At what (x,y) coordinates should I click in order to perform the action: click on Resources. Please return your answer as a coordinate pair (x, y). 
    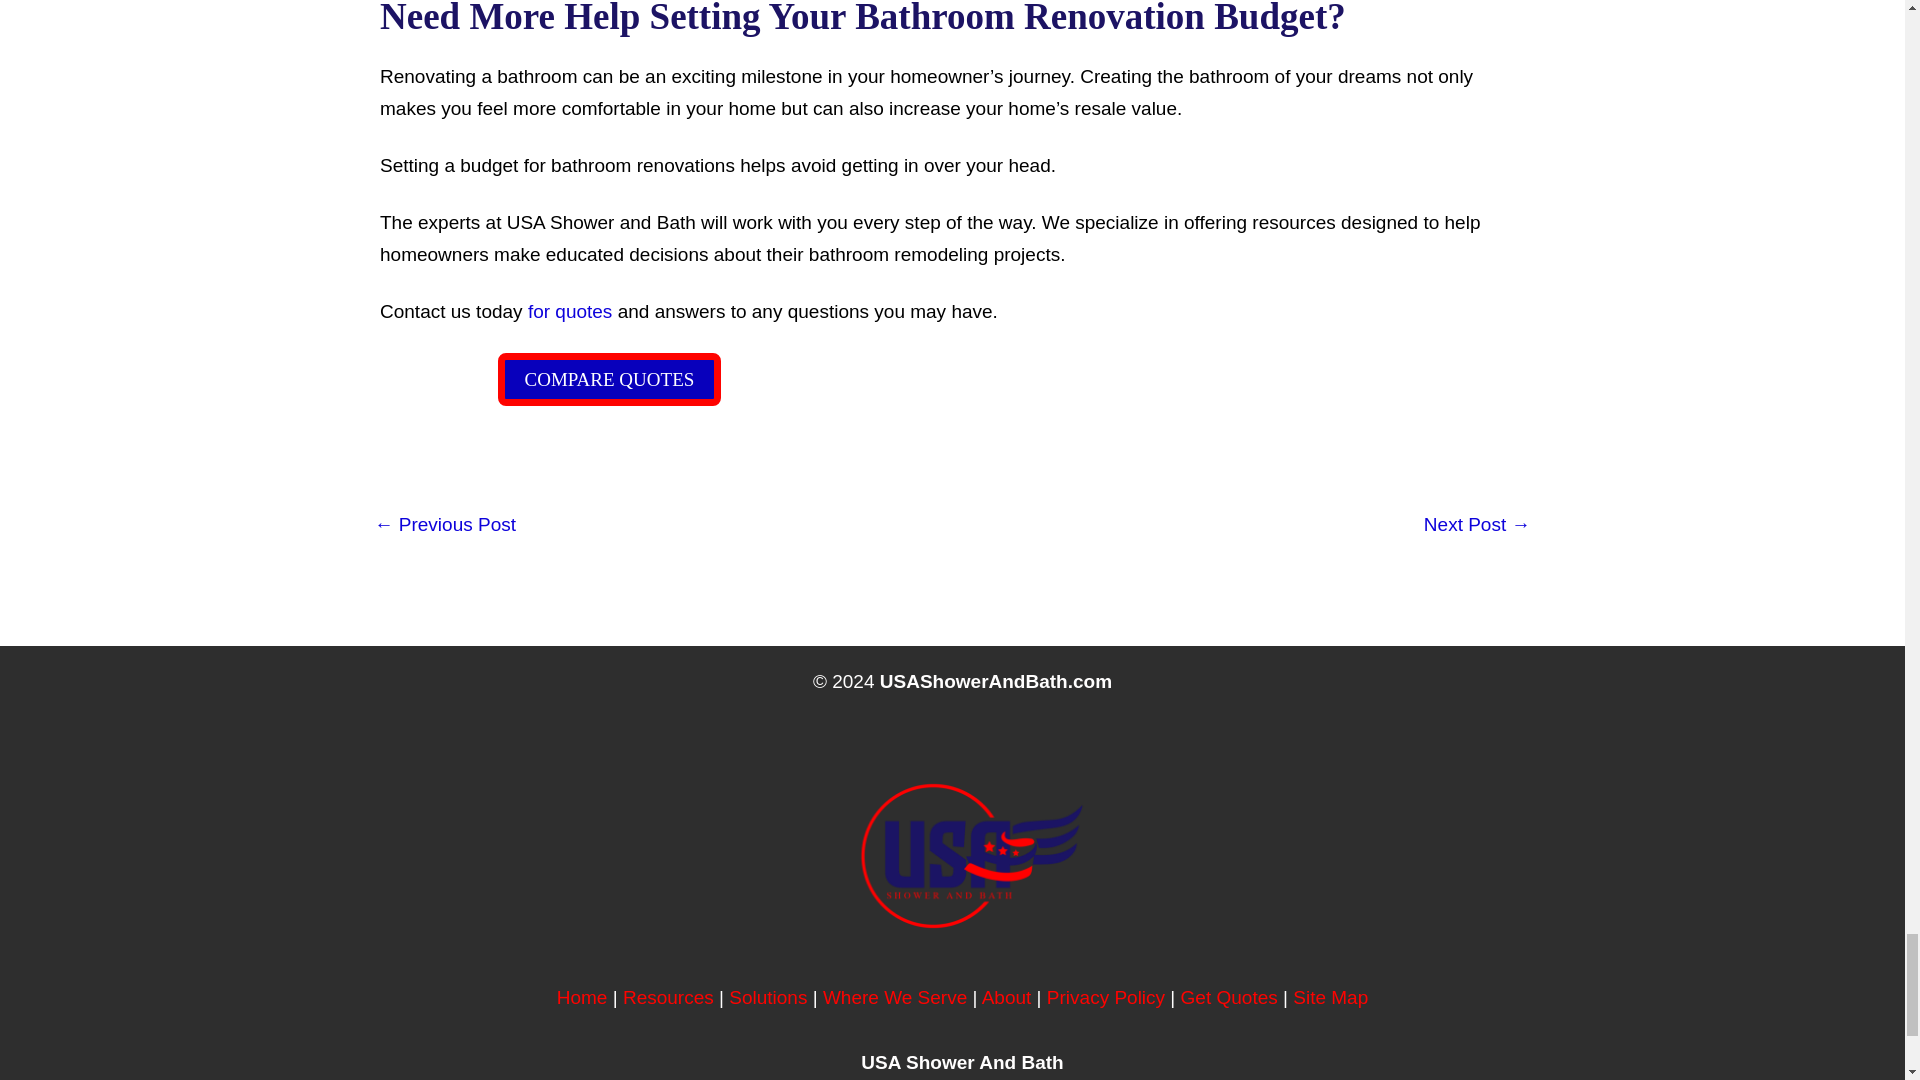
    Looking at the image, I should click on (668, 997).